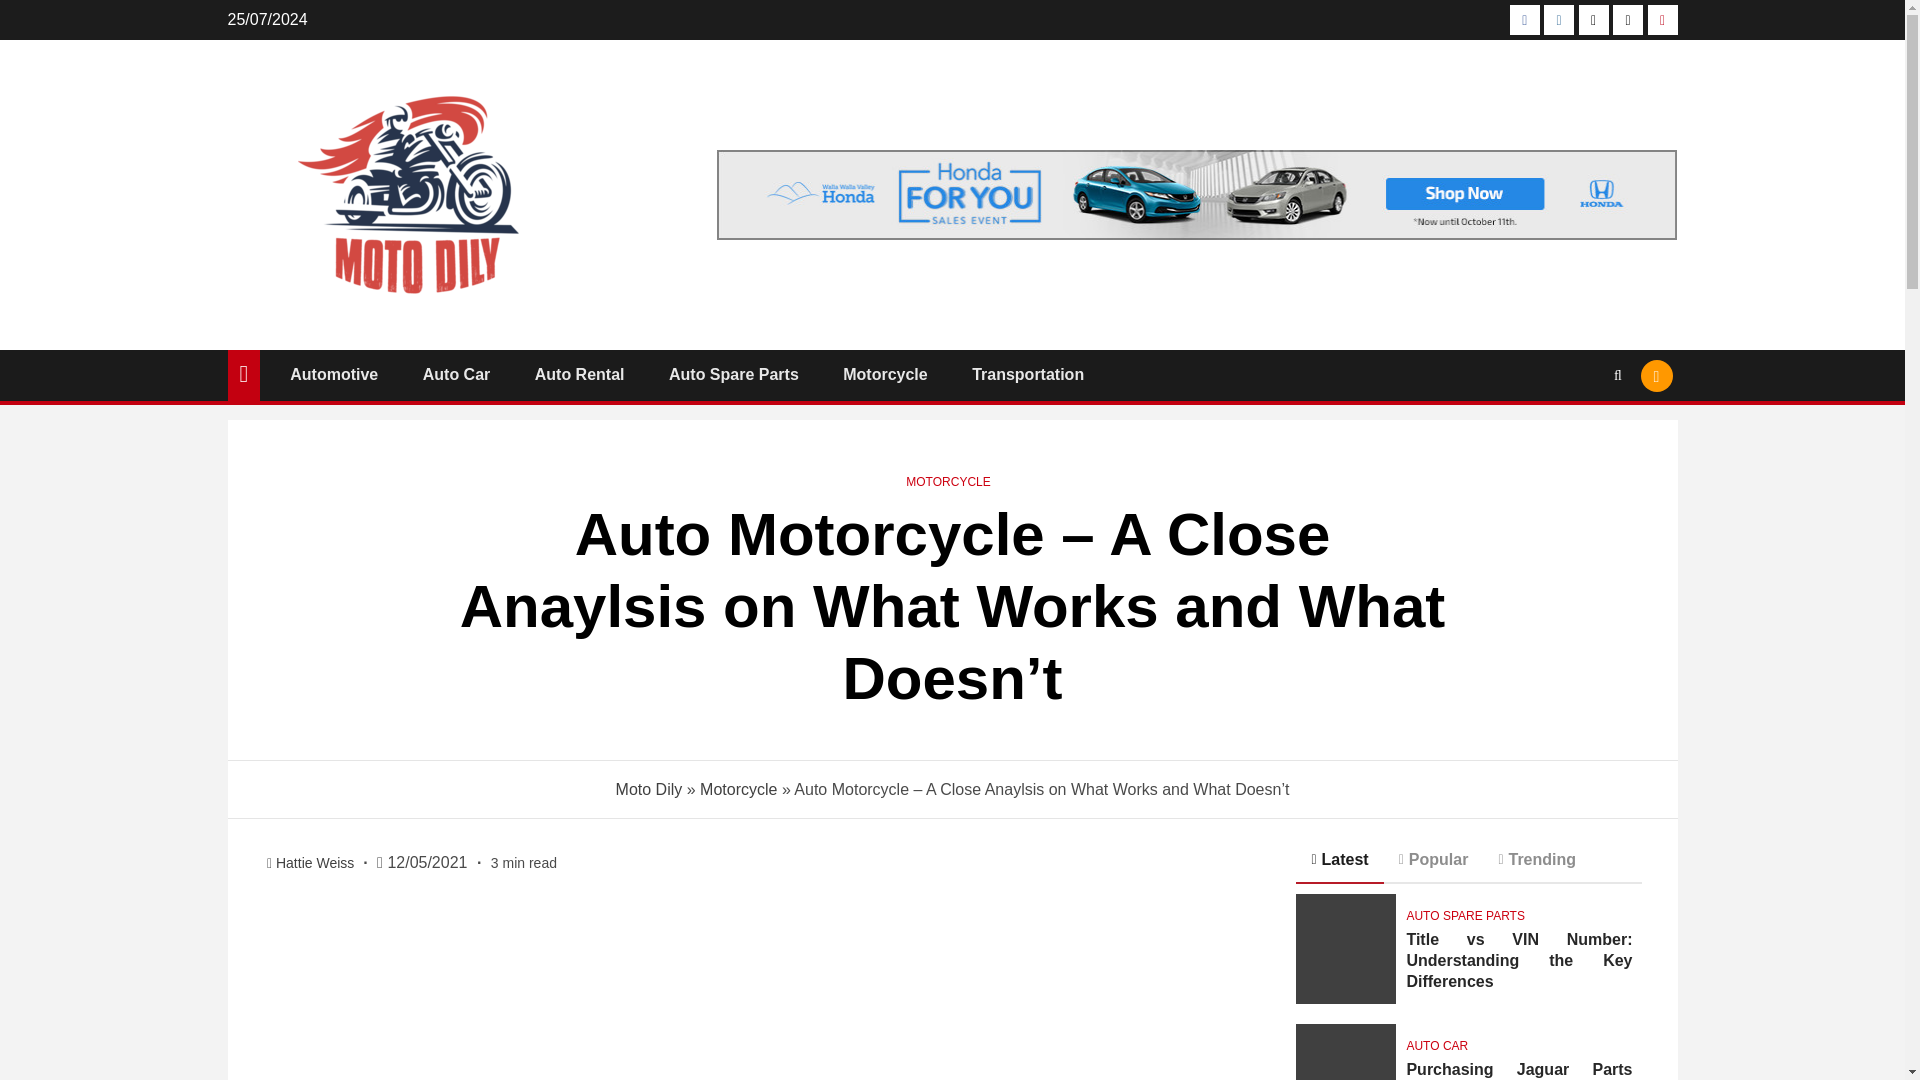 This screenshot has height=1080, width=1920. Describe the element at coordinates (1662, 20) in the screenshot. I see `Pinterest` at that location.